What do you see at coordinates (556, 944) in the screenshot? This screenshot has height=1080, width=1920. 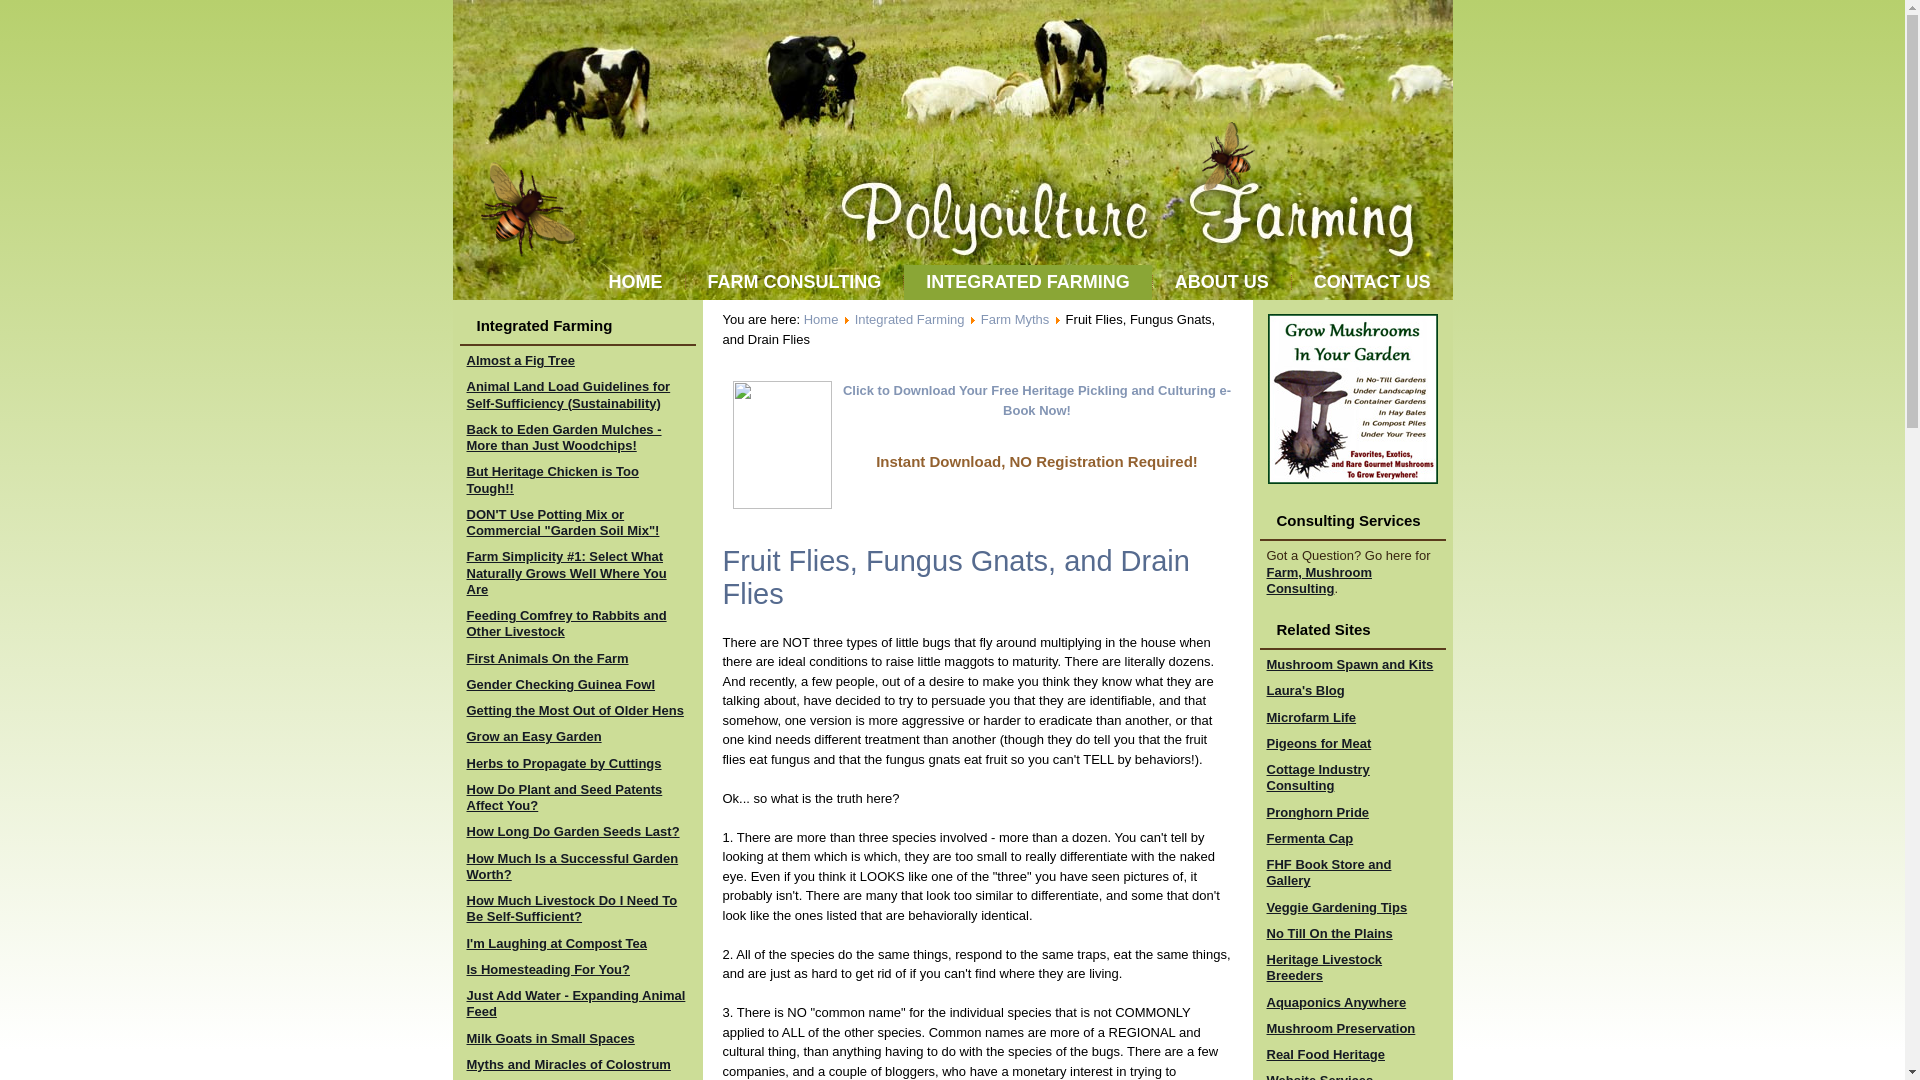 I see `I'm Laughing at Compost Tea` at bounding box center [556, 944].